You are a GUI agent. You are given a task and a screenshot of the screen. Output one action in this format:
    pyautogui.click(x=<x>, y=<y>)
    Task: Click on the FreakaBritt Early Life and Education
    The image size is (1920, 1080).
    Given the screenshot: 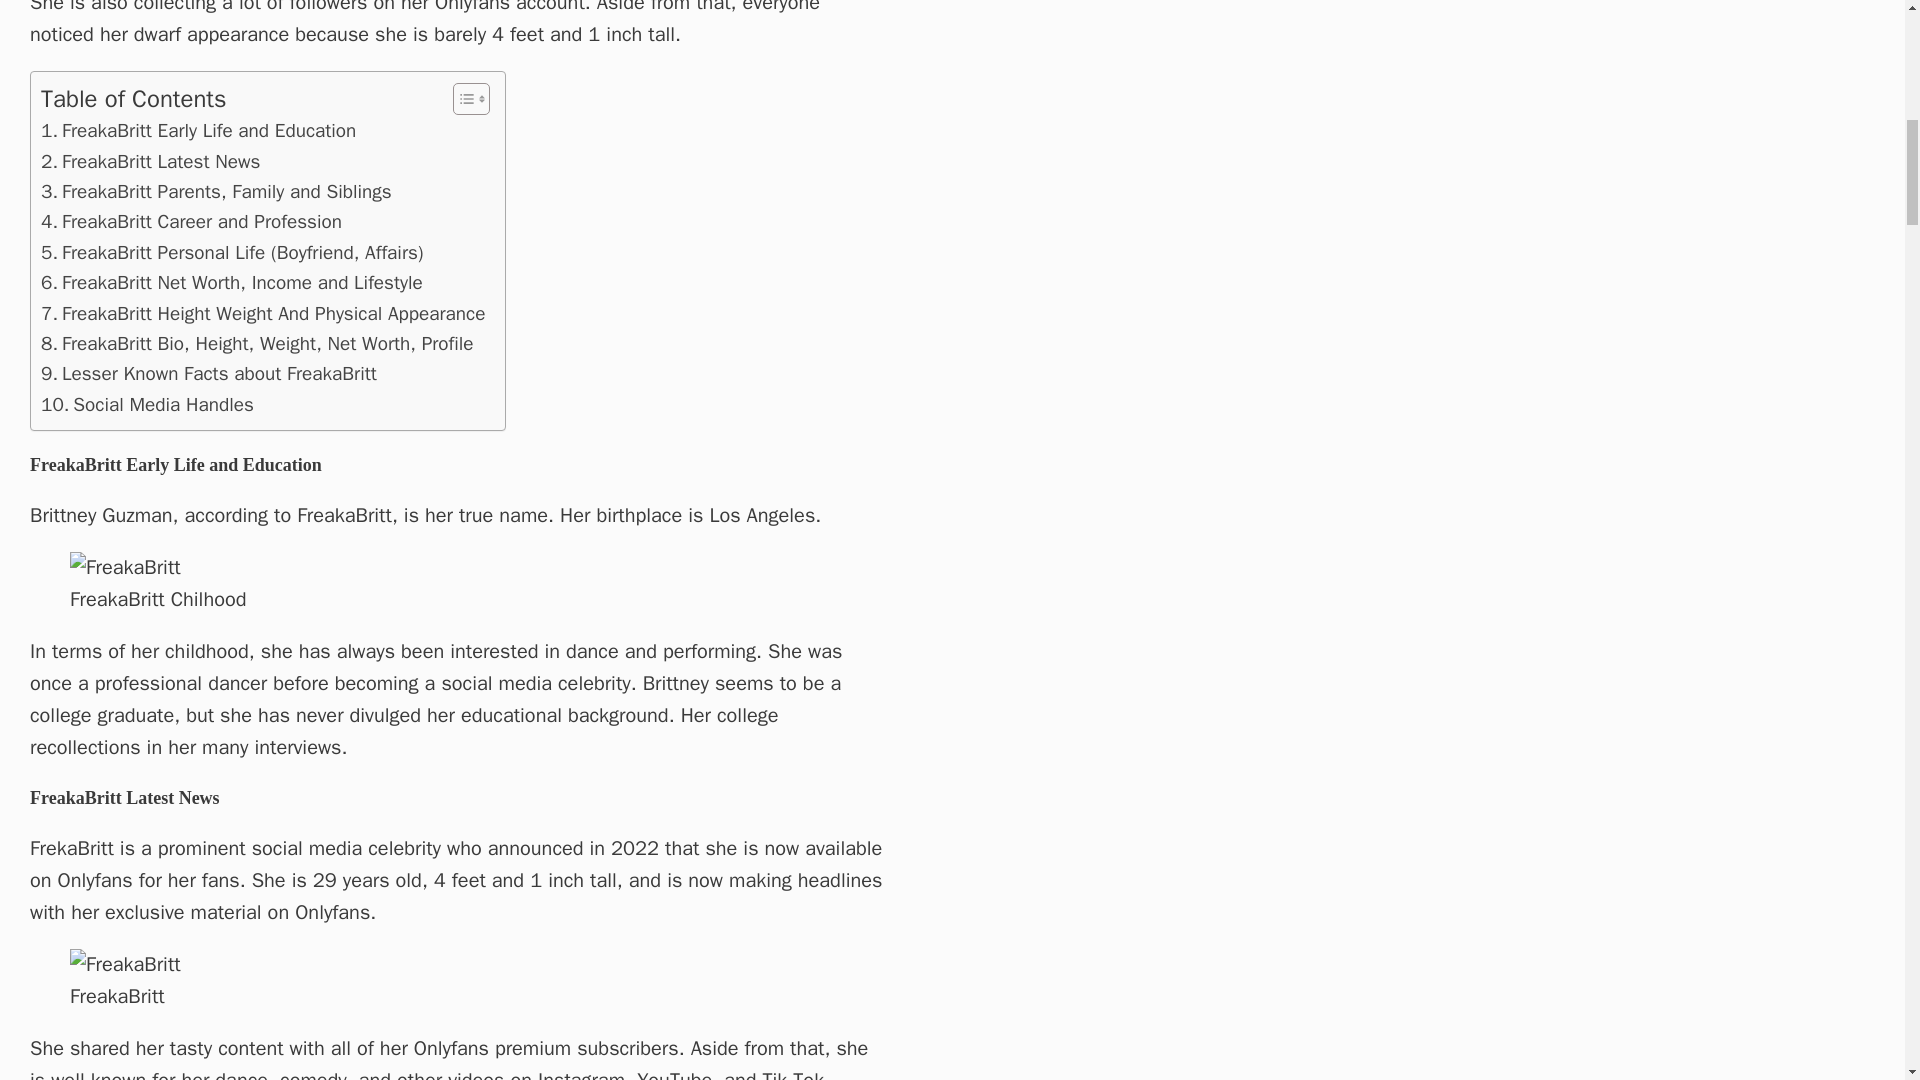 What is the action you would take?
    pyautogui.click(x=198, y=130)
    